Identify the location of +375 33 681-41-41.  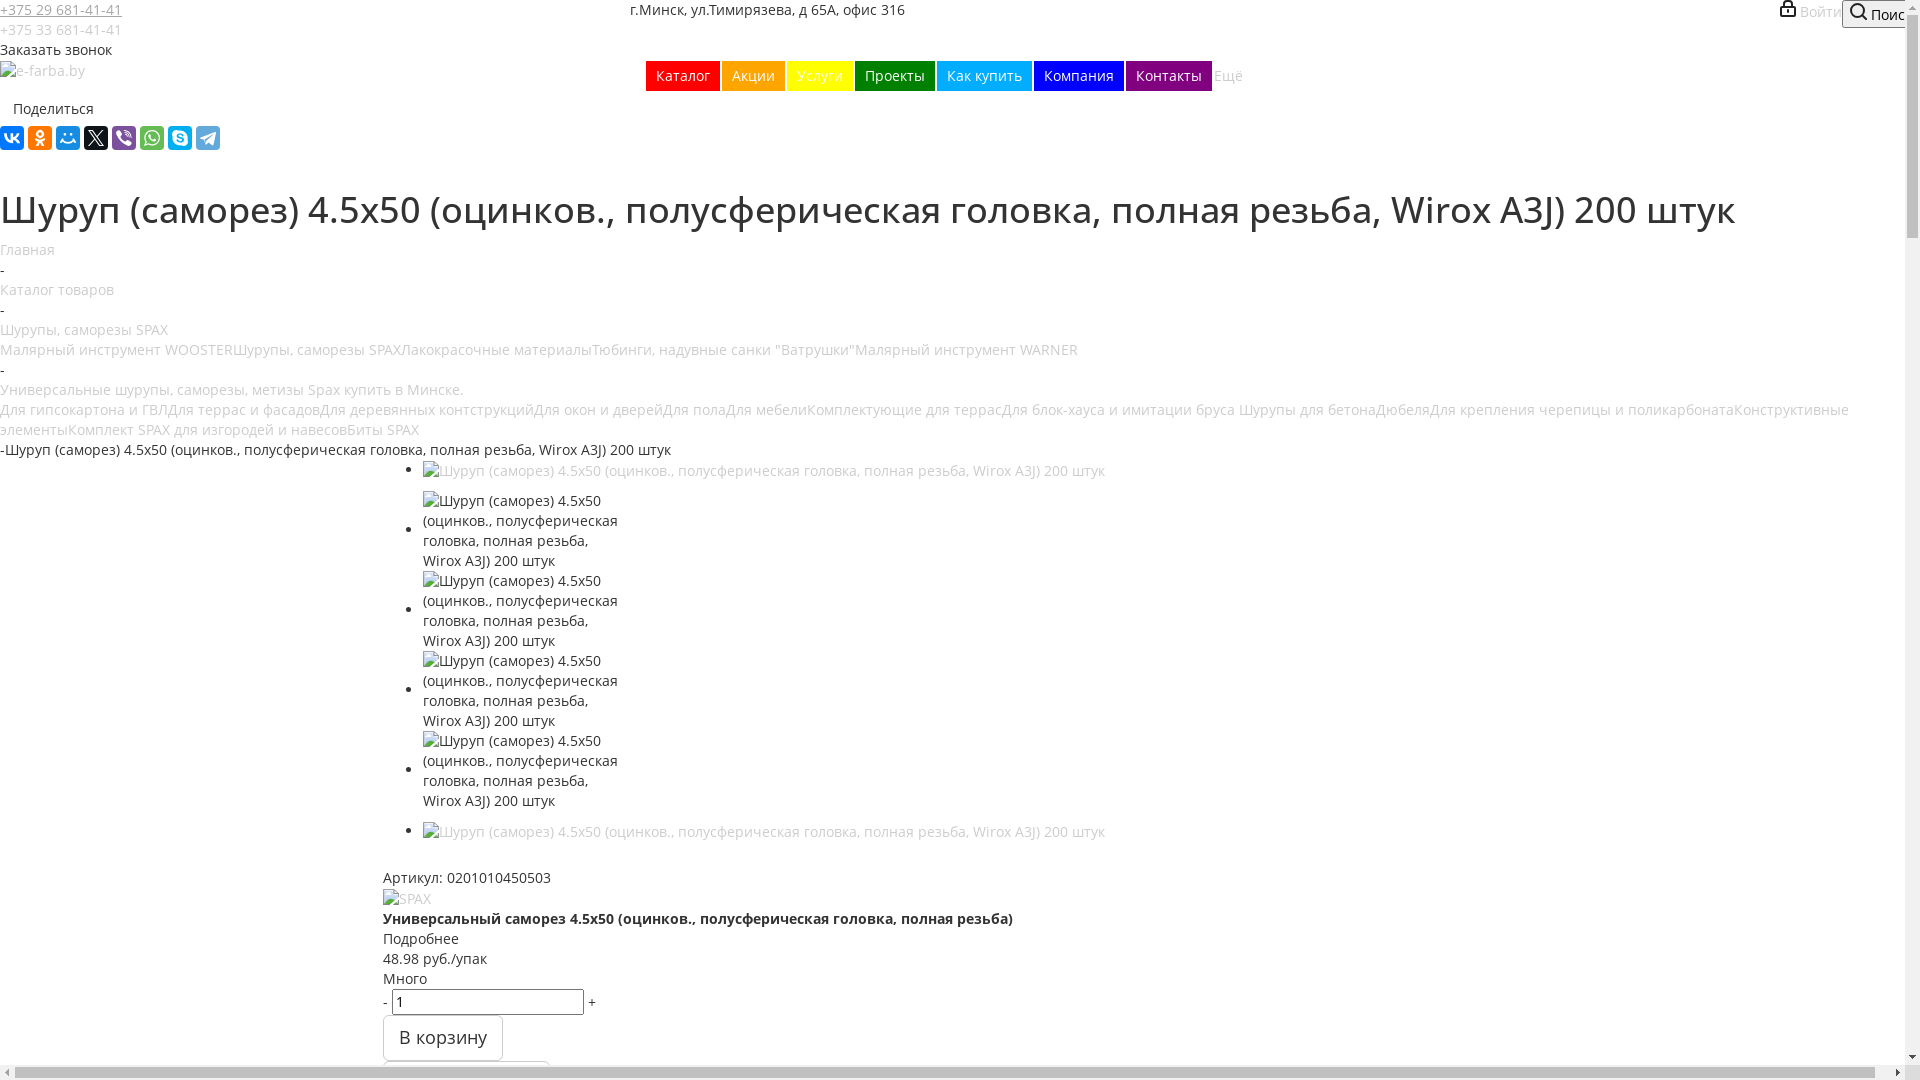
(61, 29).